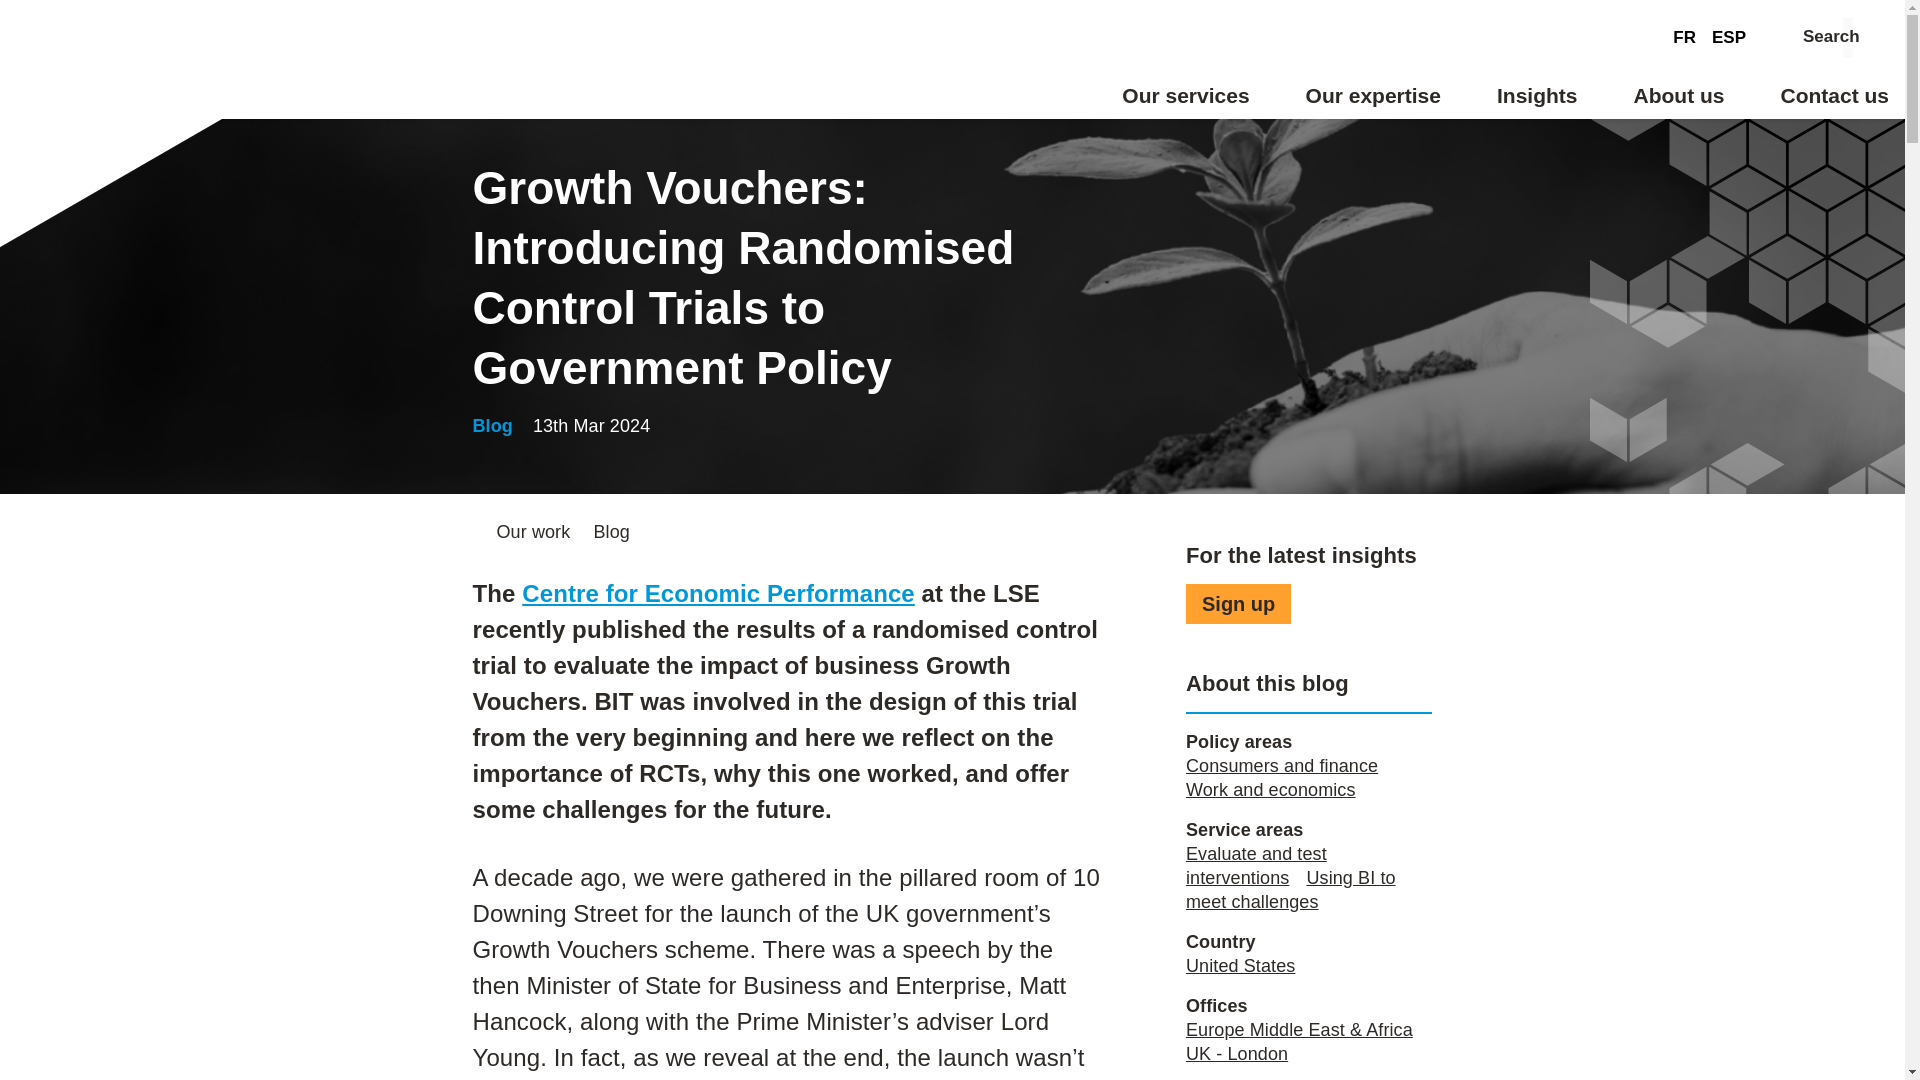  I want to click on Go to home page, so click(91, 100).